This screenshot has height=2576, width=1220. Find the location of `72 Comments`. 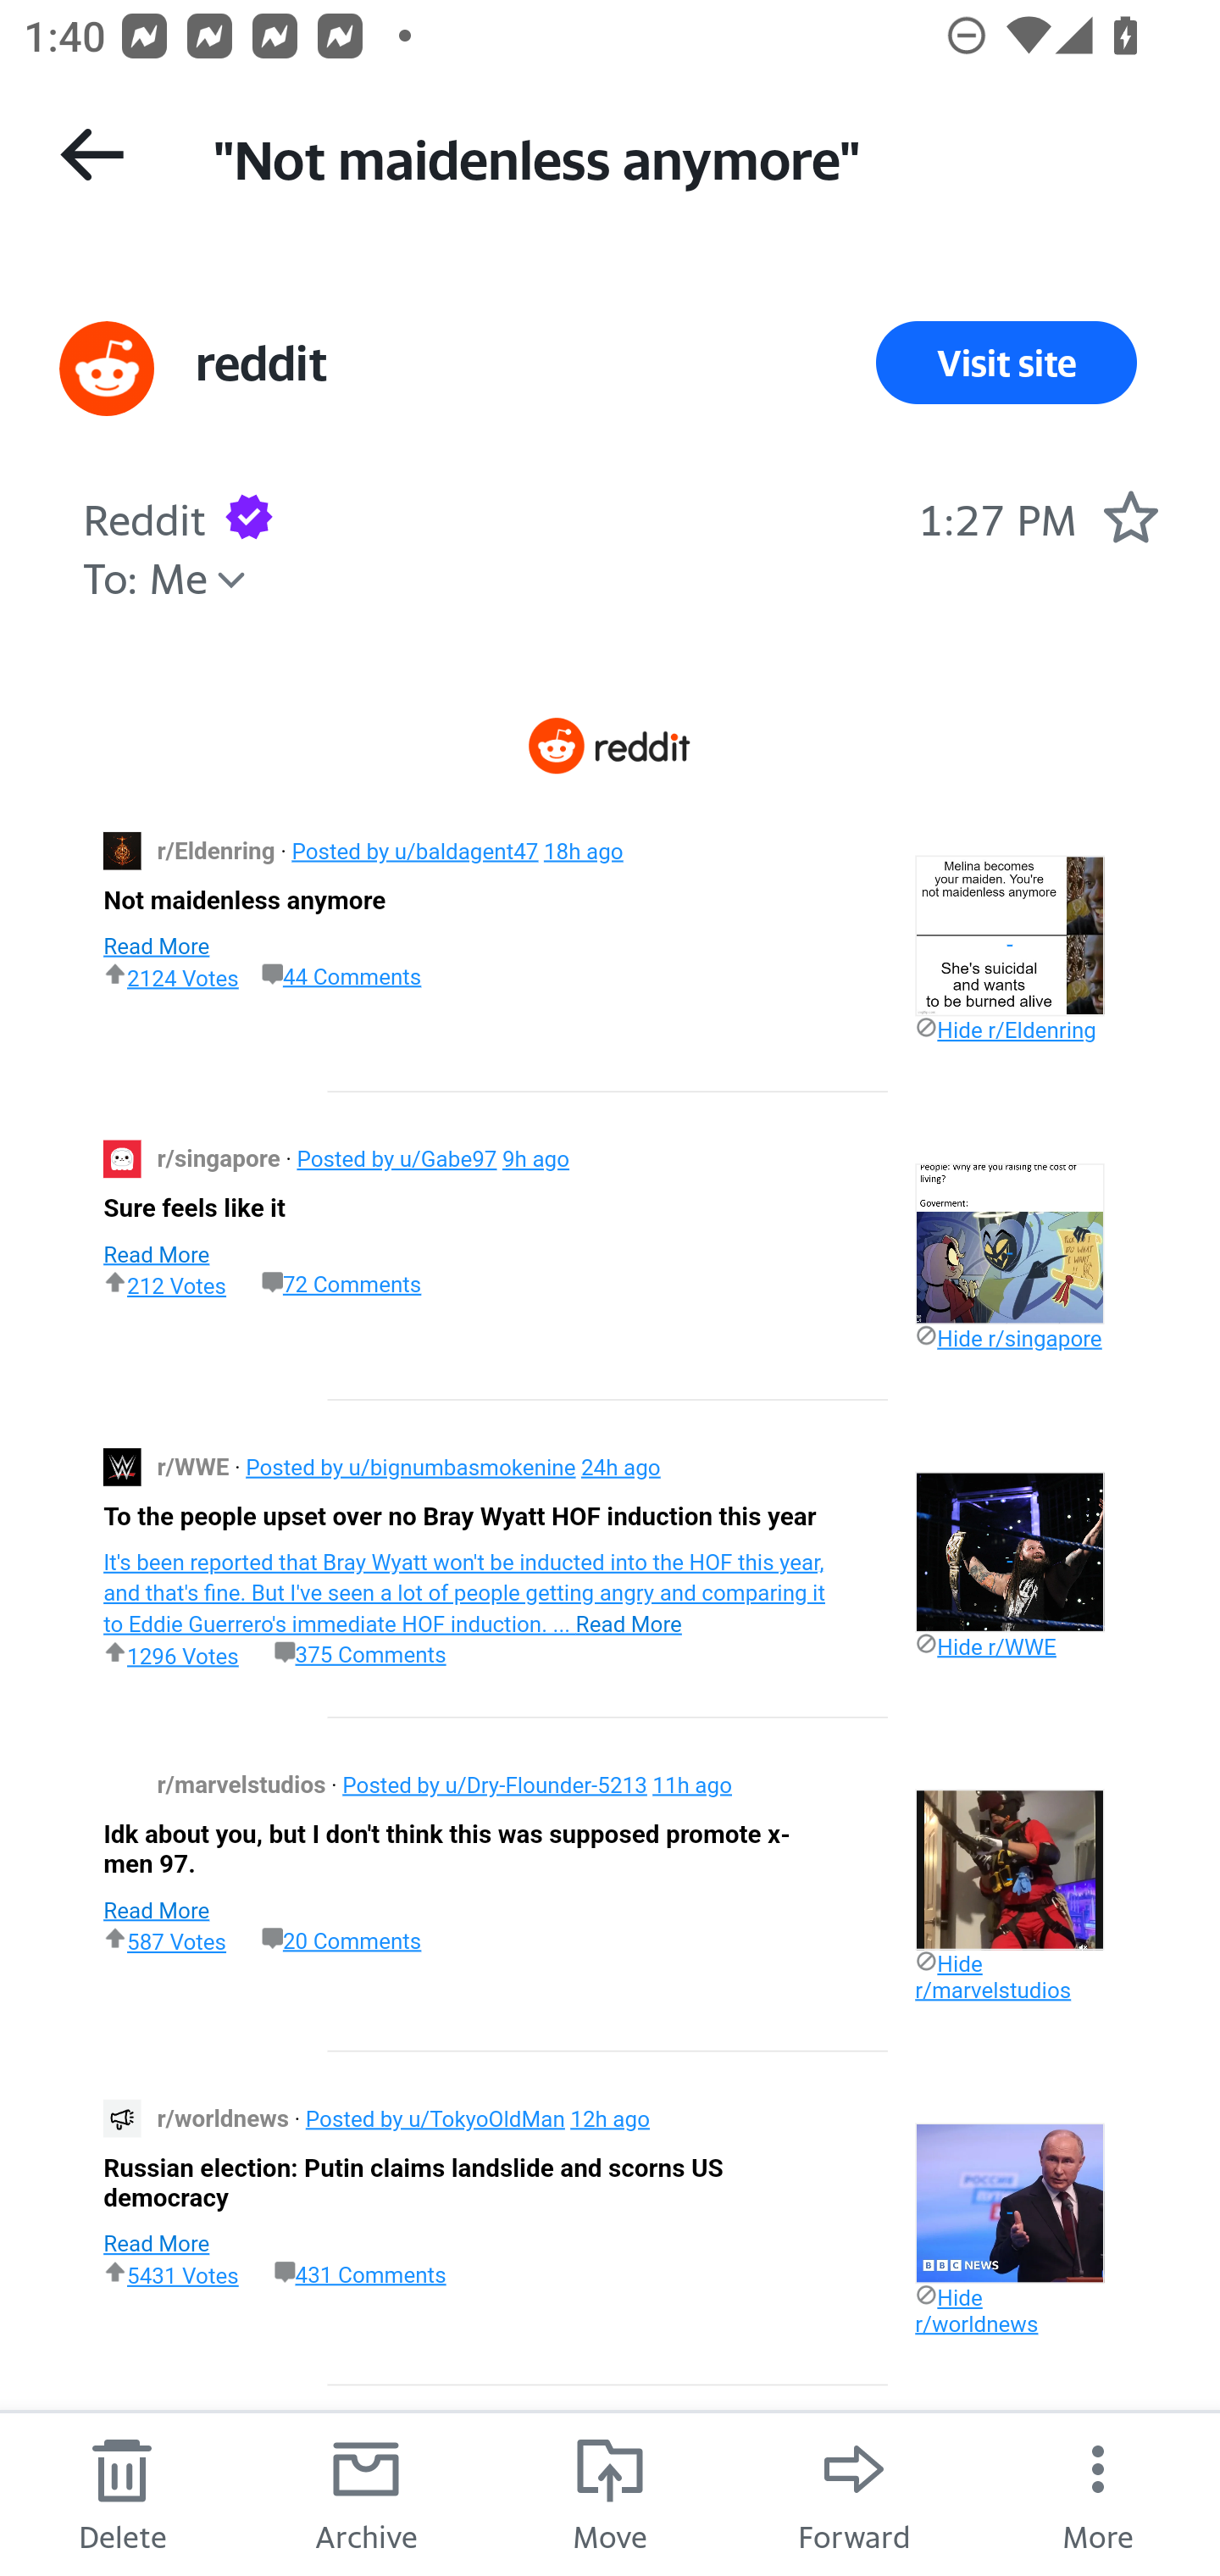

72 Comments is located at coordinates (342, 1284).